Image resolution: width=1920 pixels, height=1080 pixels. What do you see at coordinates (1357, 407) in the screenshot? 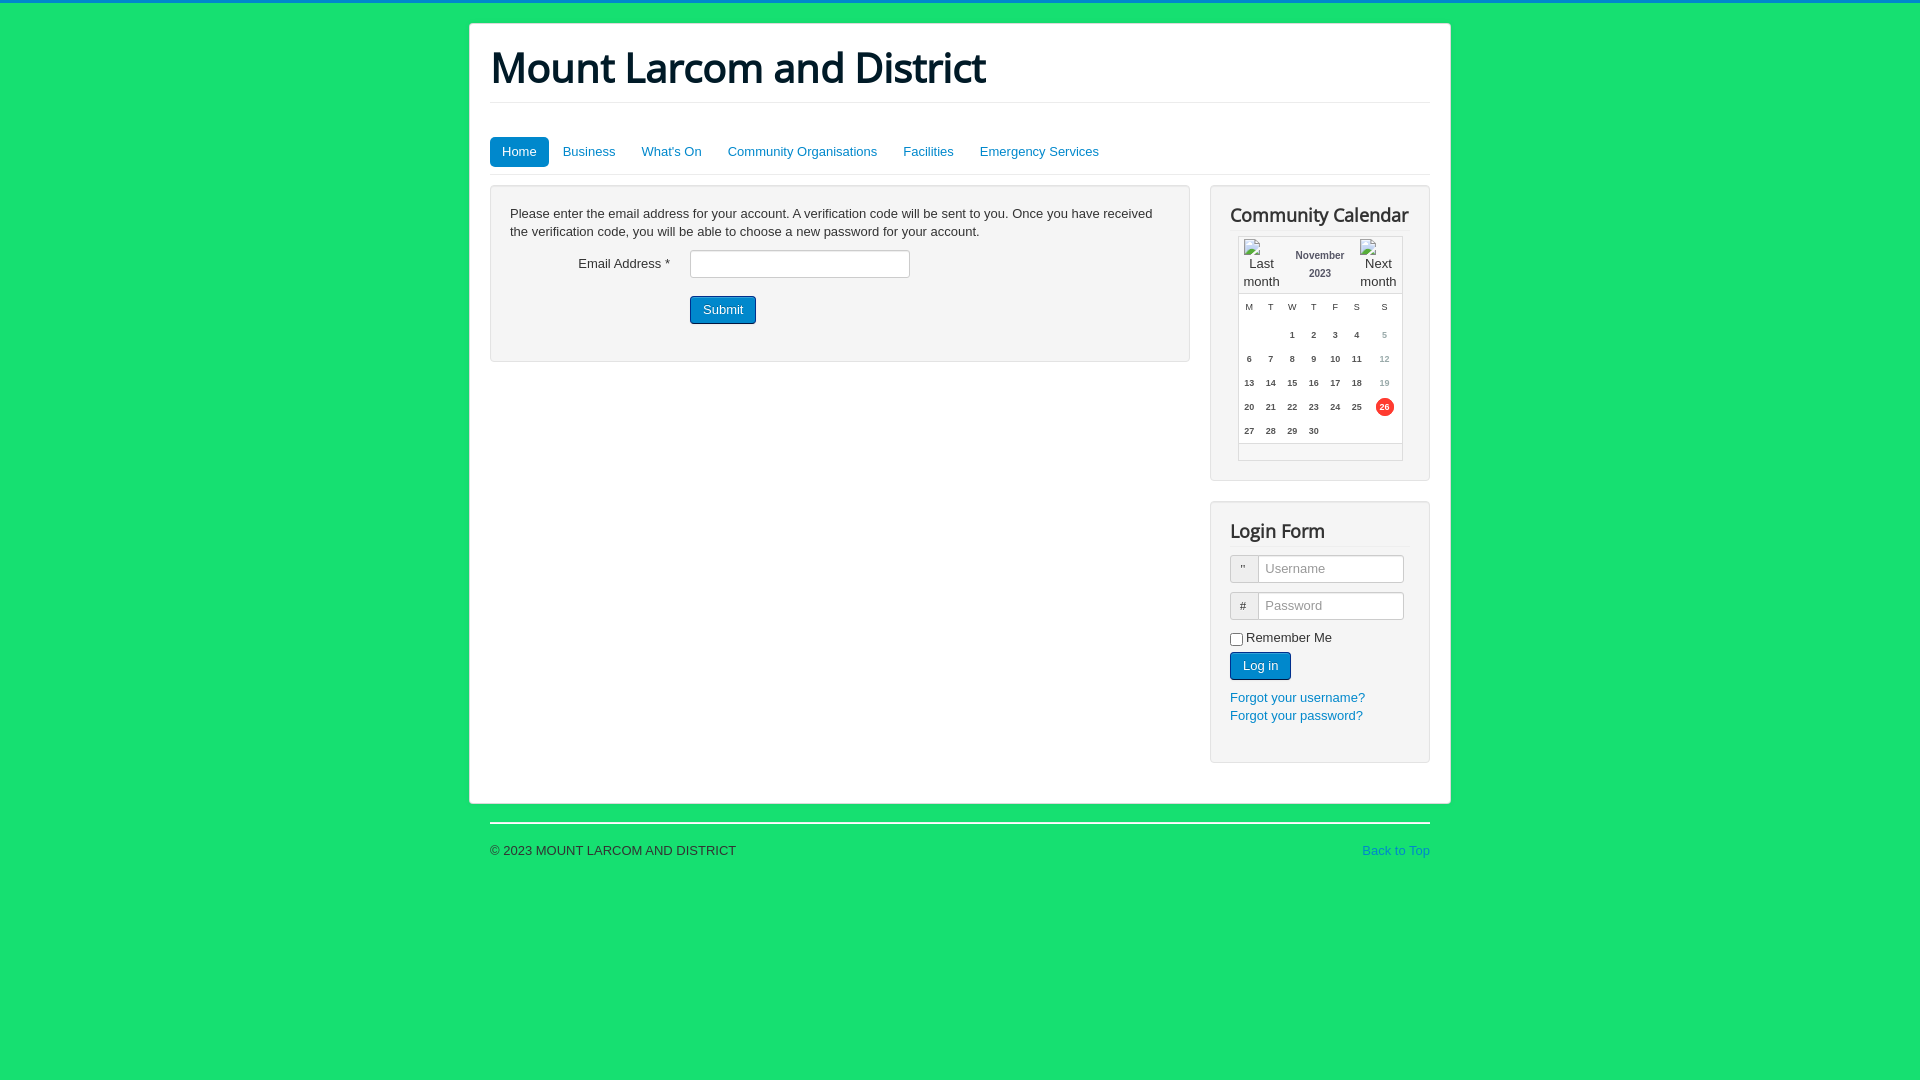
I see `25` at bounding box center [1357, 407].